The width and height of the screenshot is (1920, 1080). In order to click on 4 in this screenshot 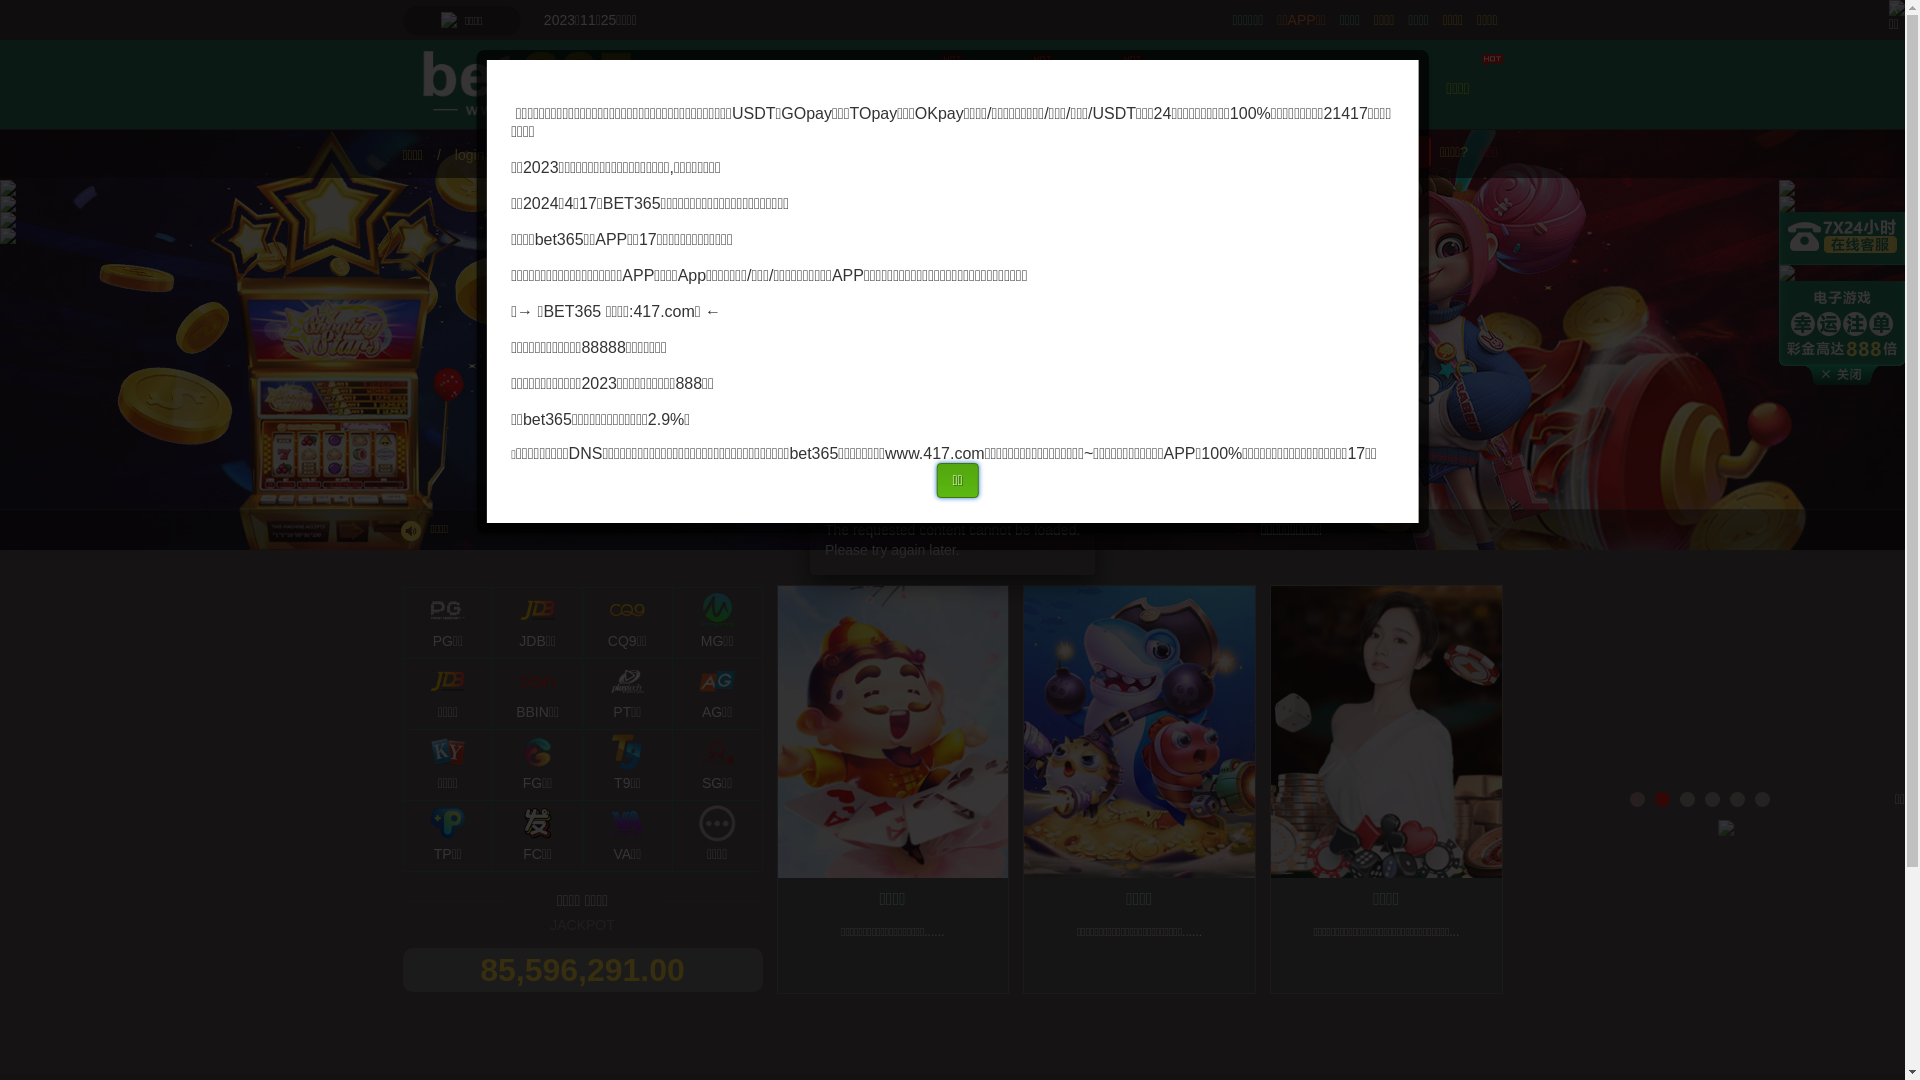, I will do `click(1712, 800)`.